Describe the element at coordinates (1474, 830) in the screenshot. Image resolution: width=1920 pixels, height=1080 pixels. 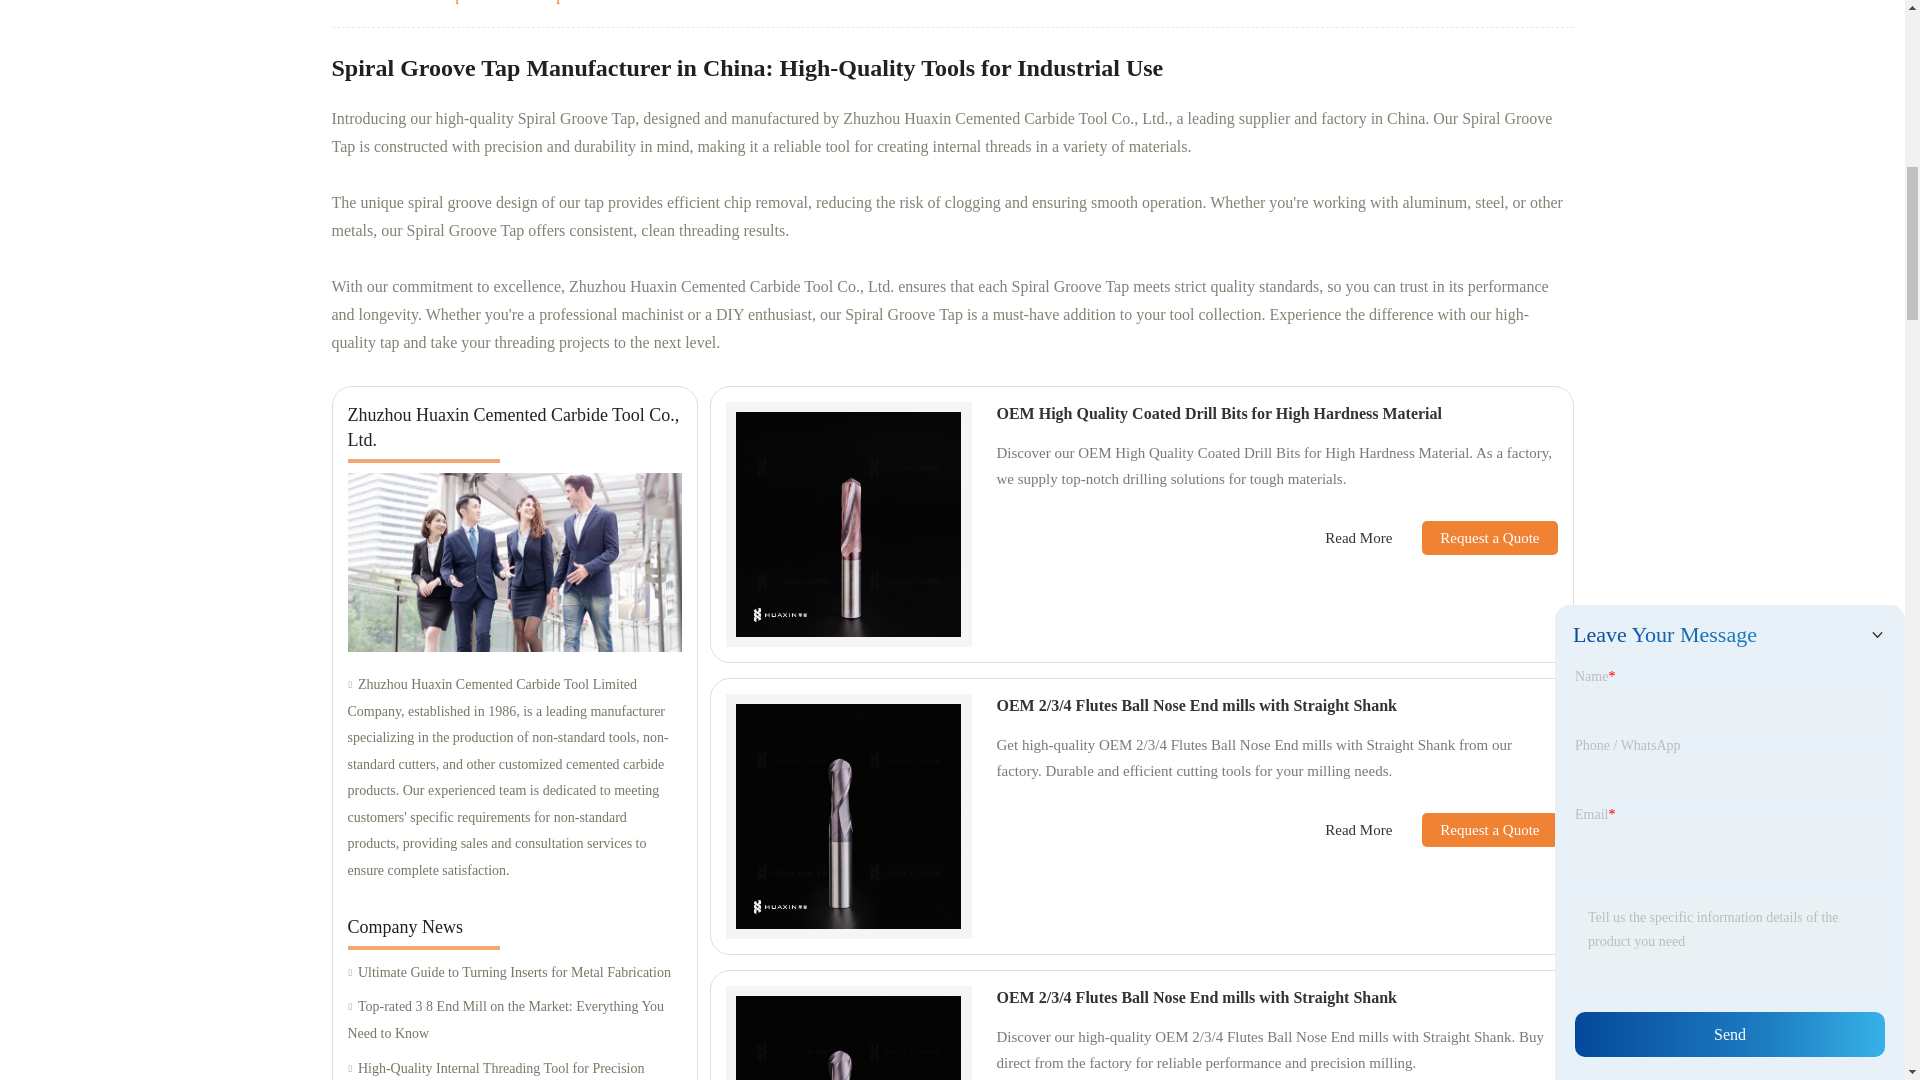
I see `Request a Quote` at that location.